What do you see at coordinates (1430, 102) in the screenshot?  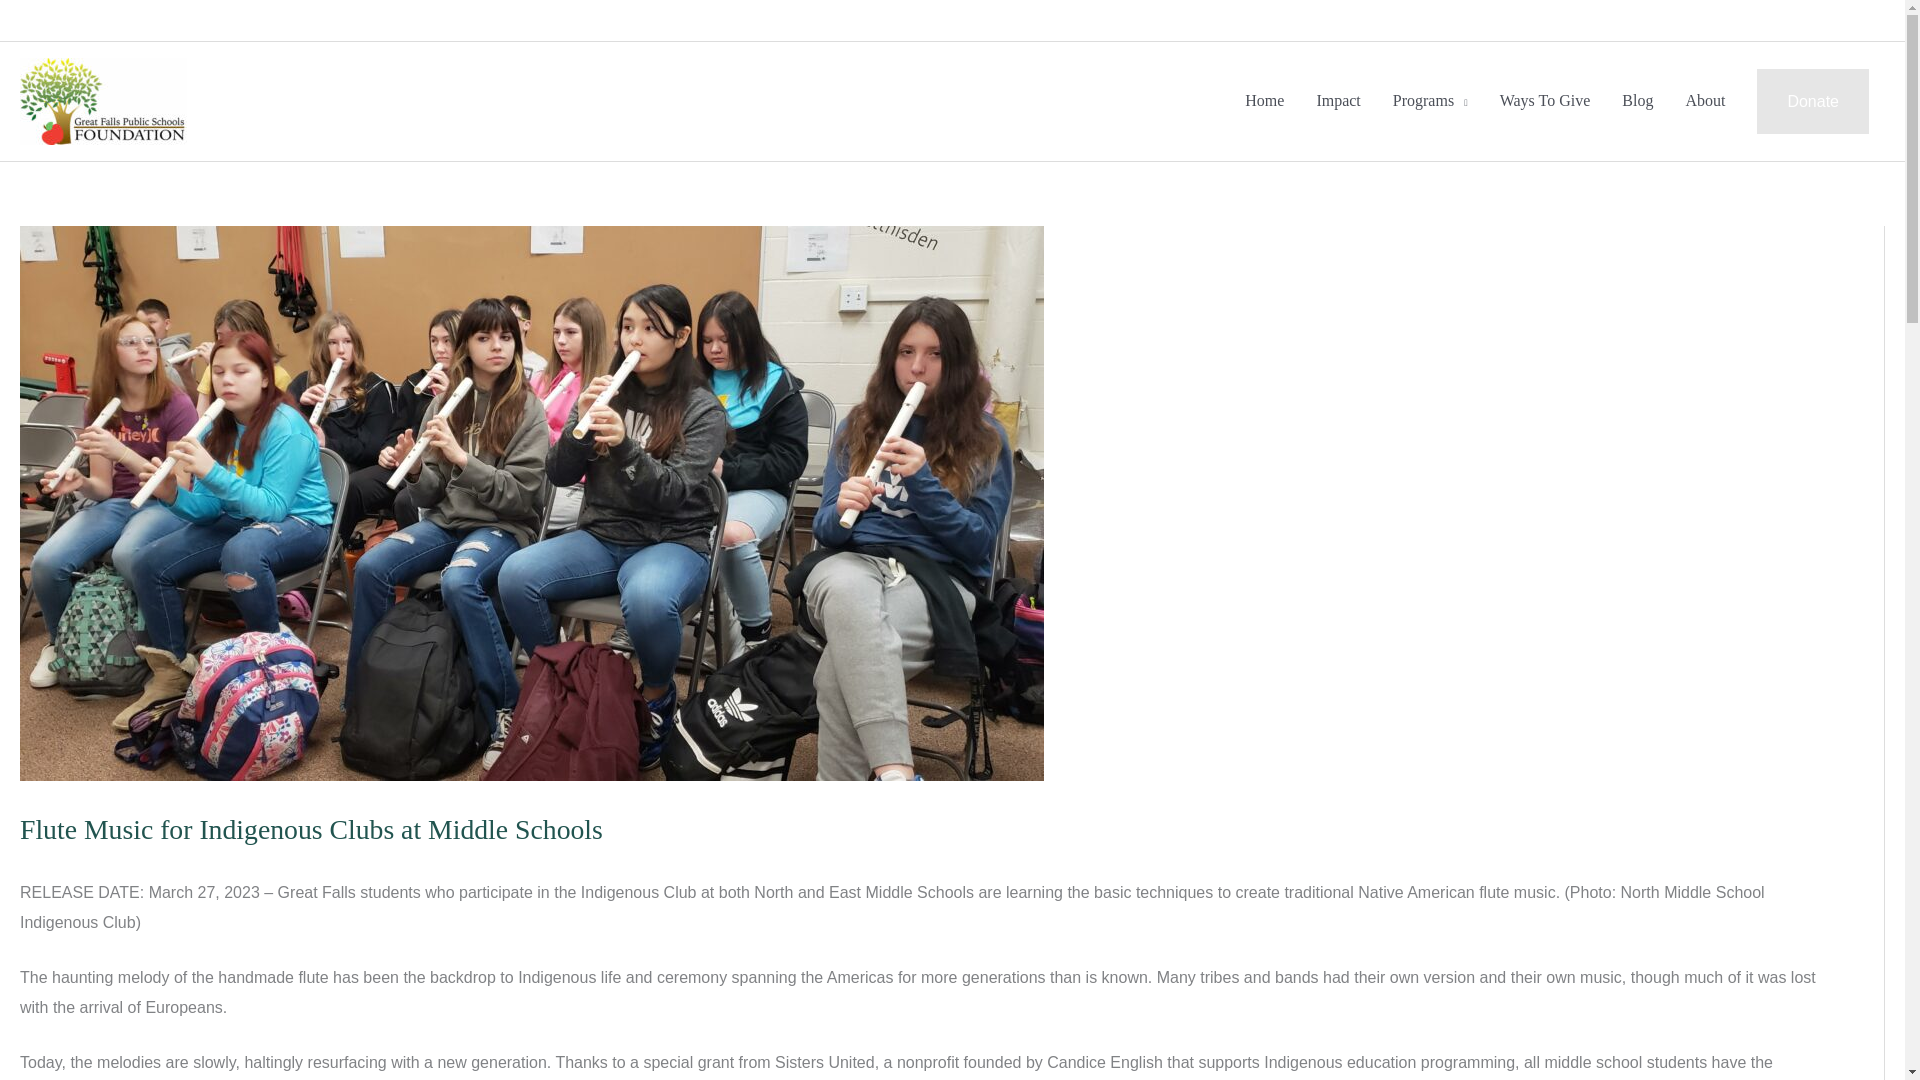 I see `Programs` at bounding box center [1430, 102].